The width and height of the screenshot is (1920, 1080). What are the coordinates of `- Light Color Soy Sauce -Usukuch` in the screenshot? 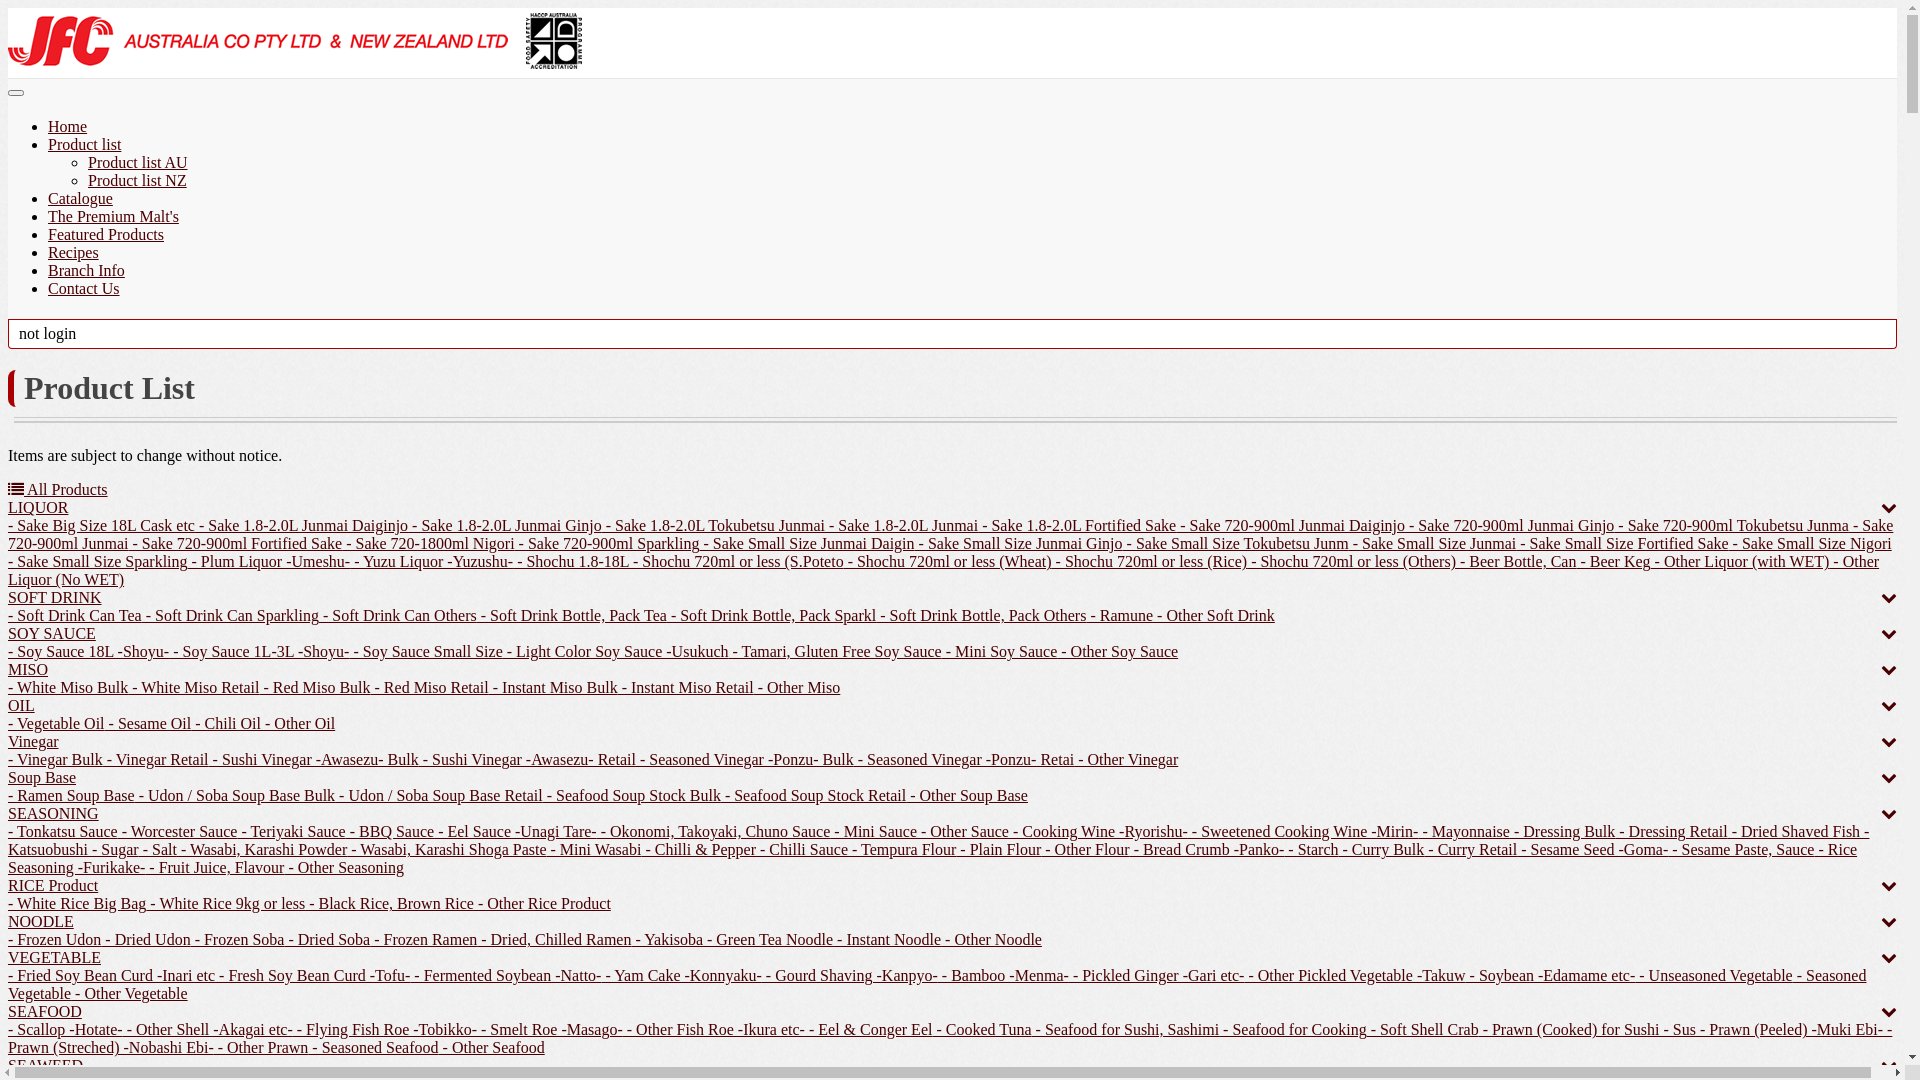 It's located at (616, 652).